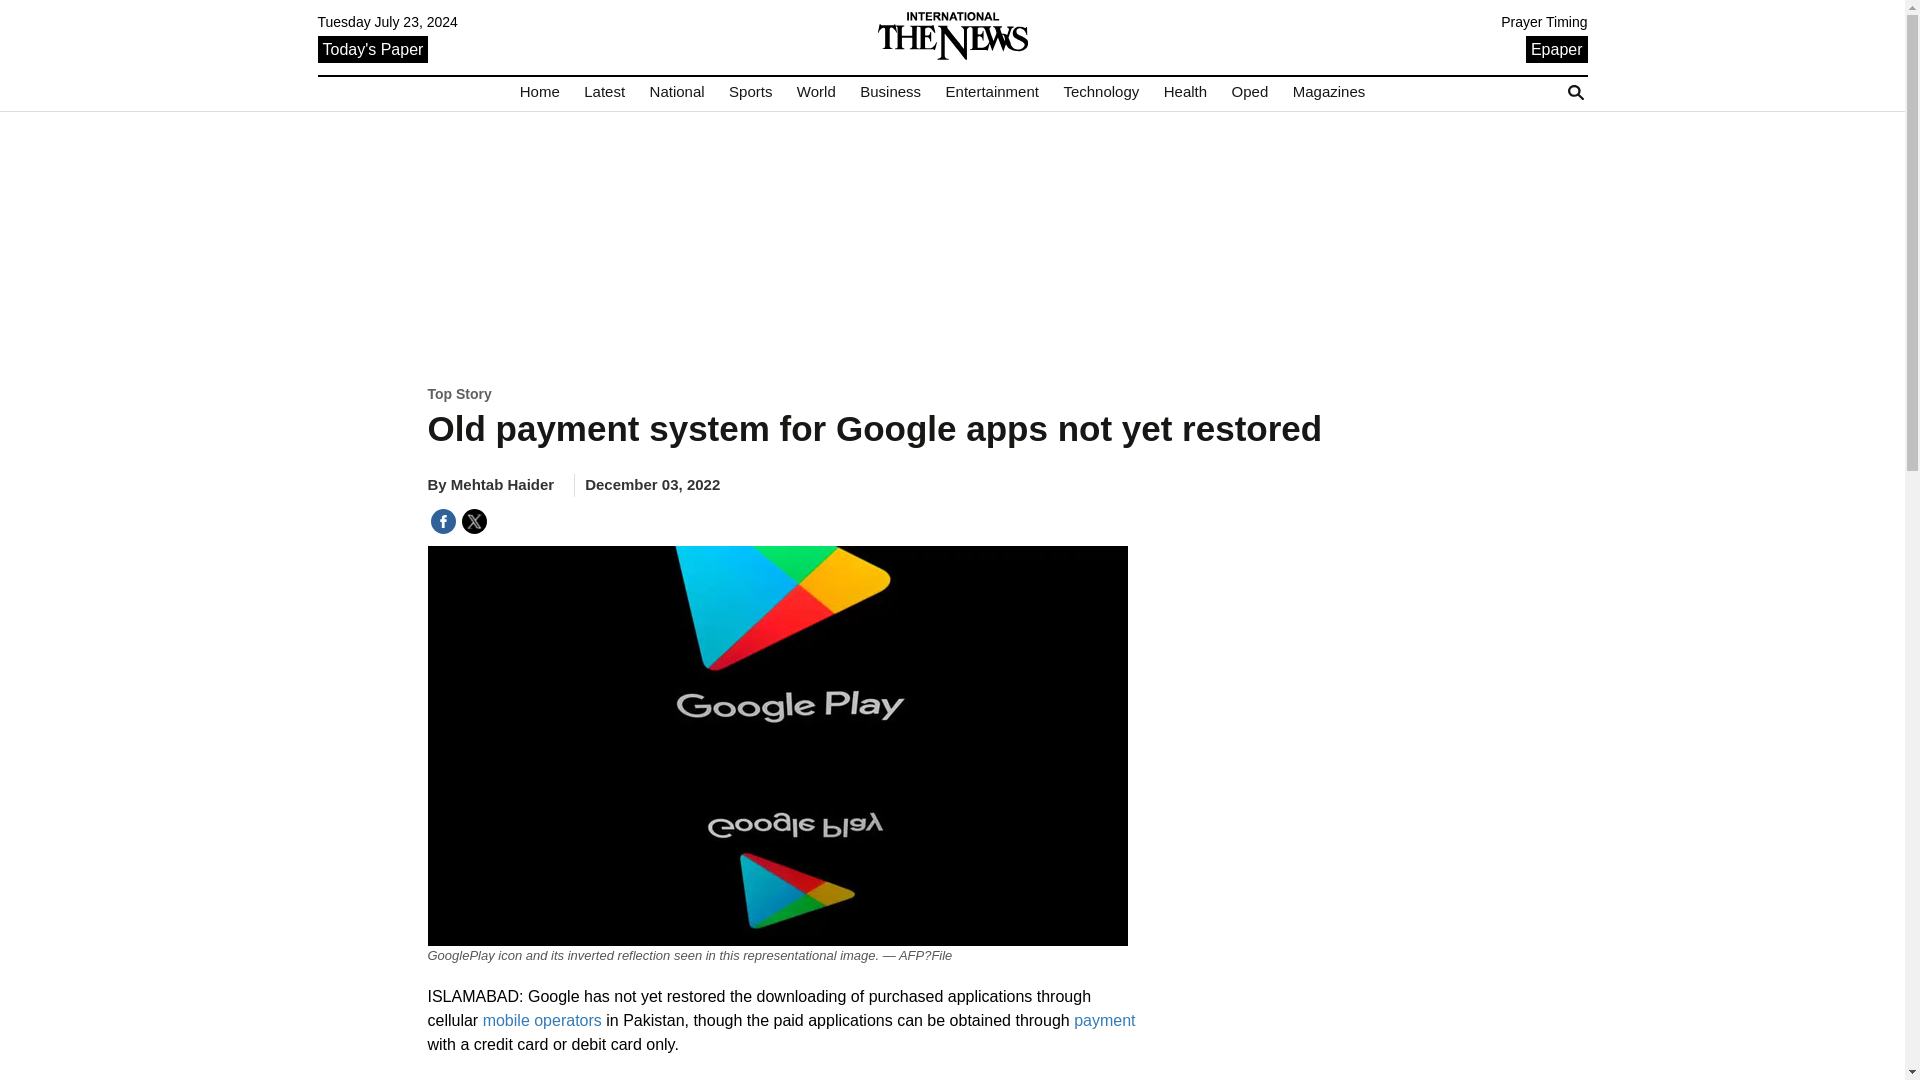 This screenshot has width=1920, height=1080. Describe the element at coordinates (952, 246) in the screenshot. I see `3rd party ad content` at that location.